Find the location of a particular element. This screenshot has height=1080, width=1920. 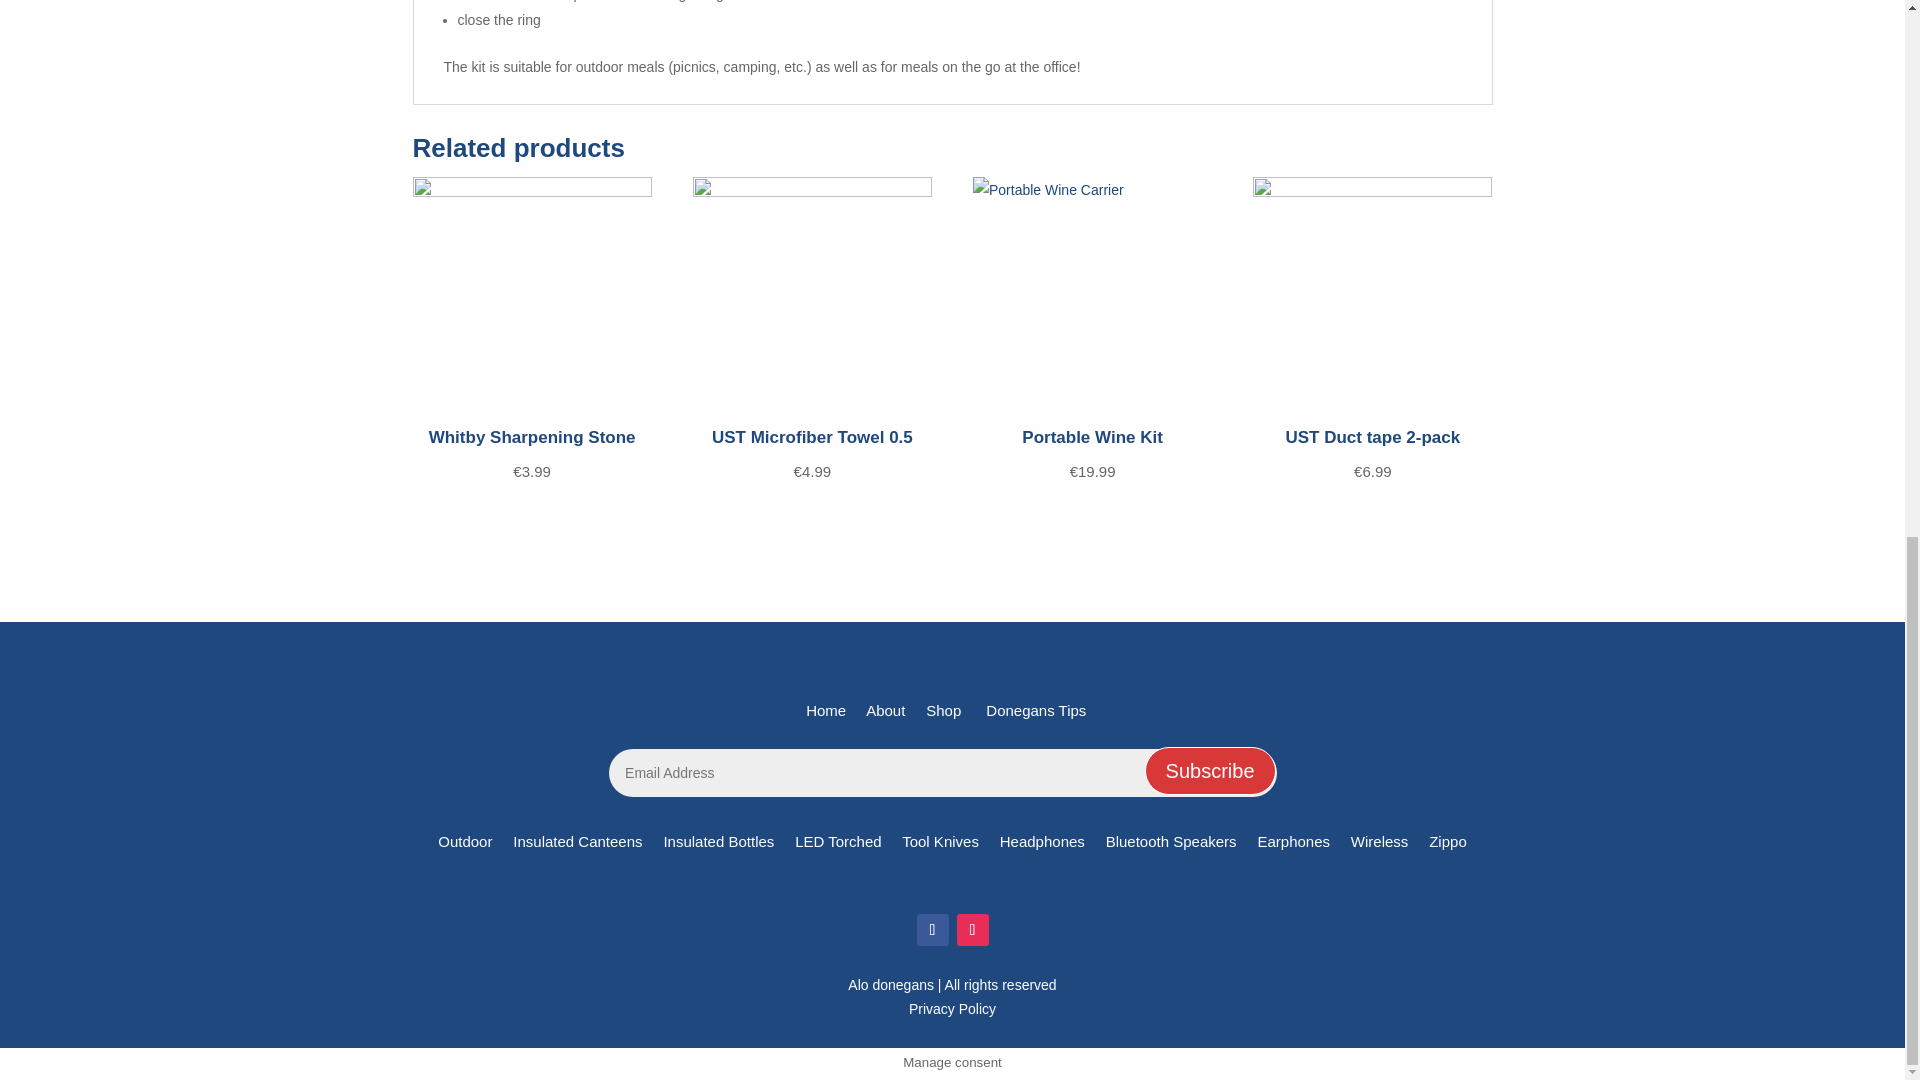

Out Door Gadgets is located at coordinates (466, 840).